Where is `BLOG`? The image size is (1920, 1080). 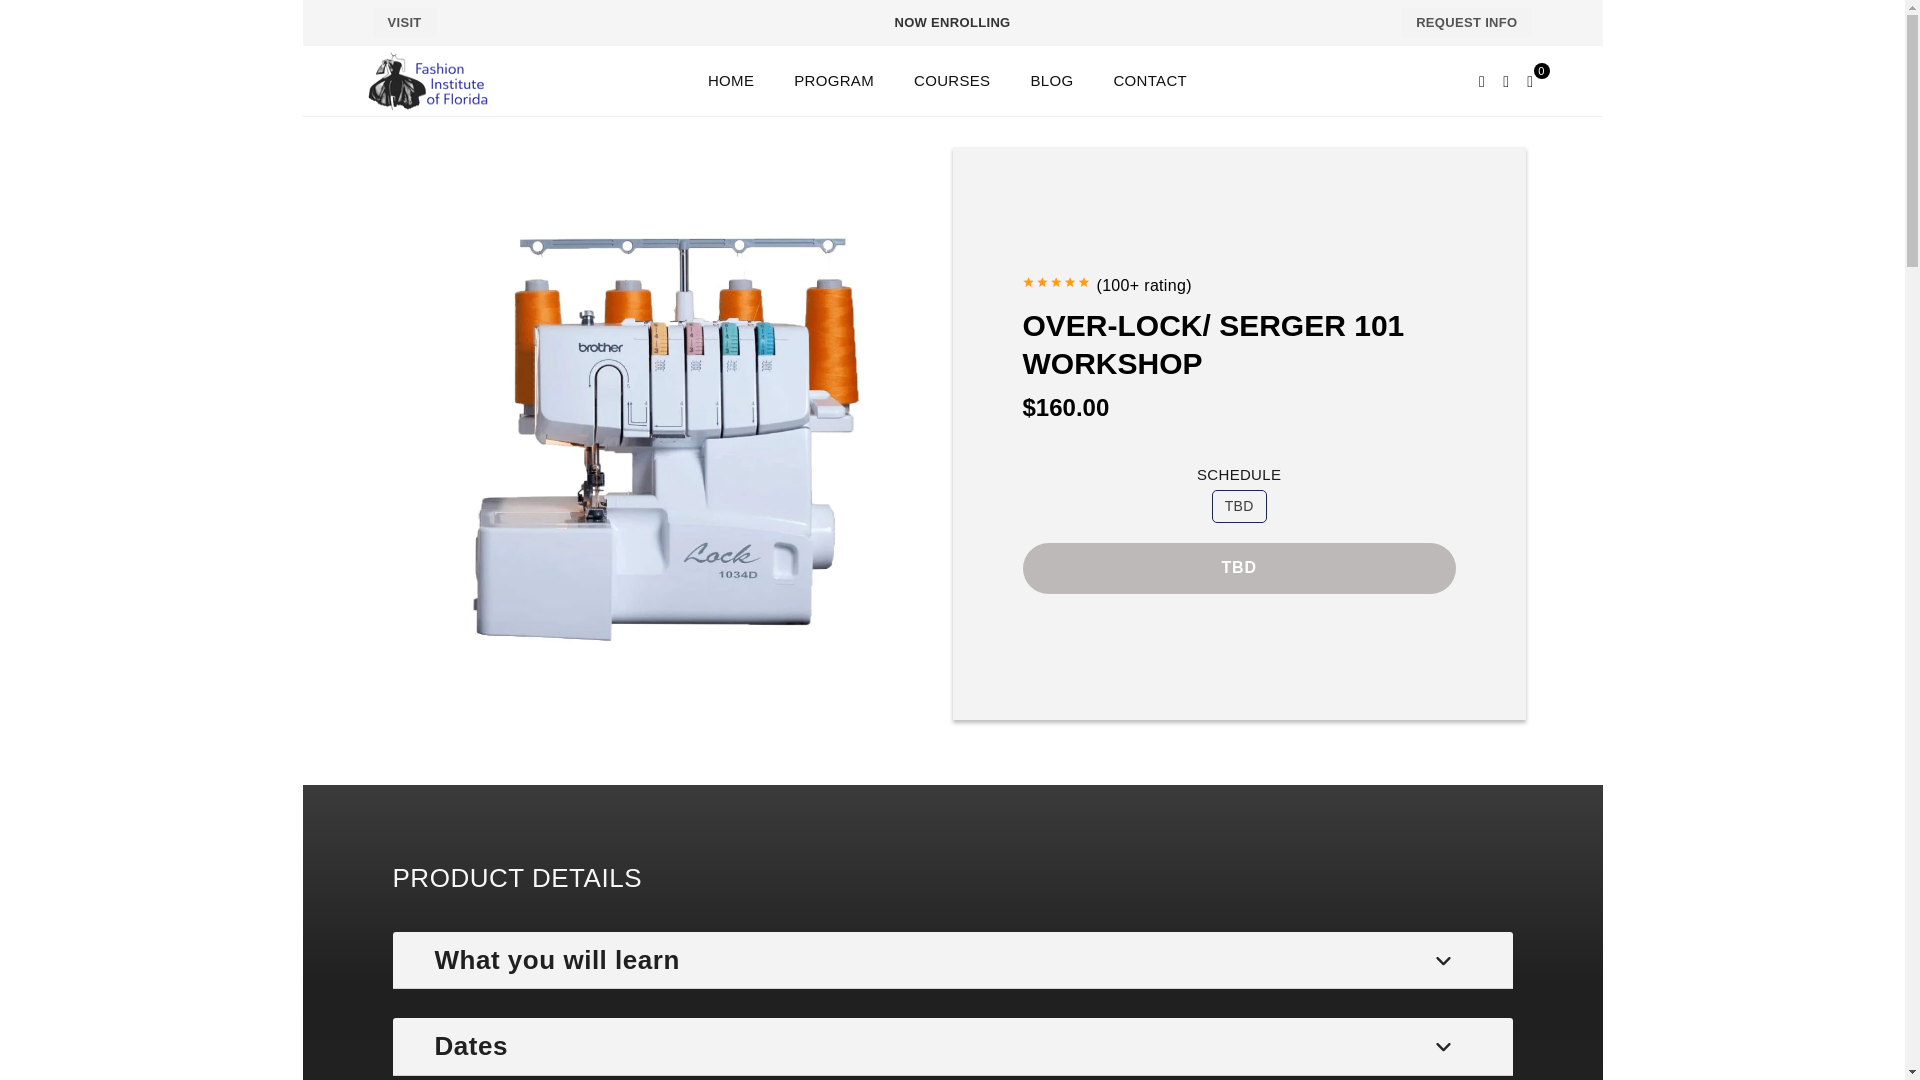
BLOG is located at coordinates (1052, 80).